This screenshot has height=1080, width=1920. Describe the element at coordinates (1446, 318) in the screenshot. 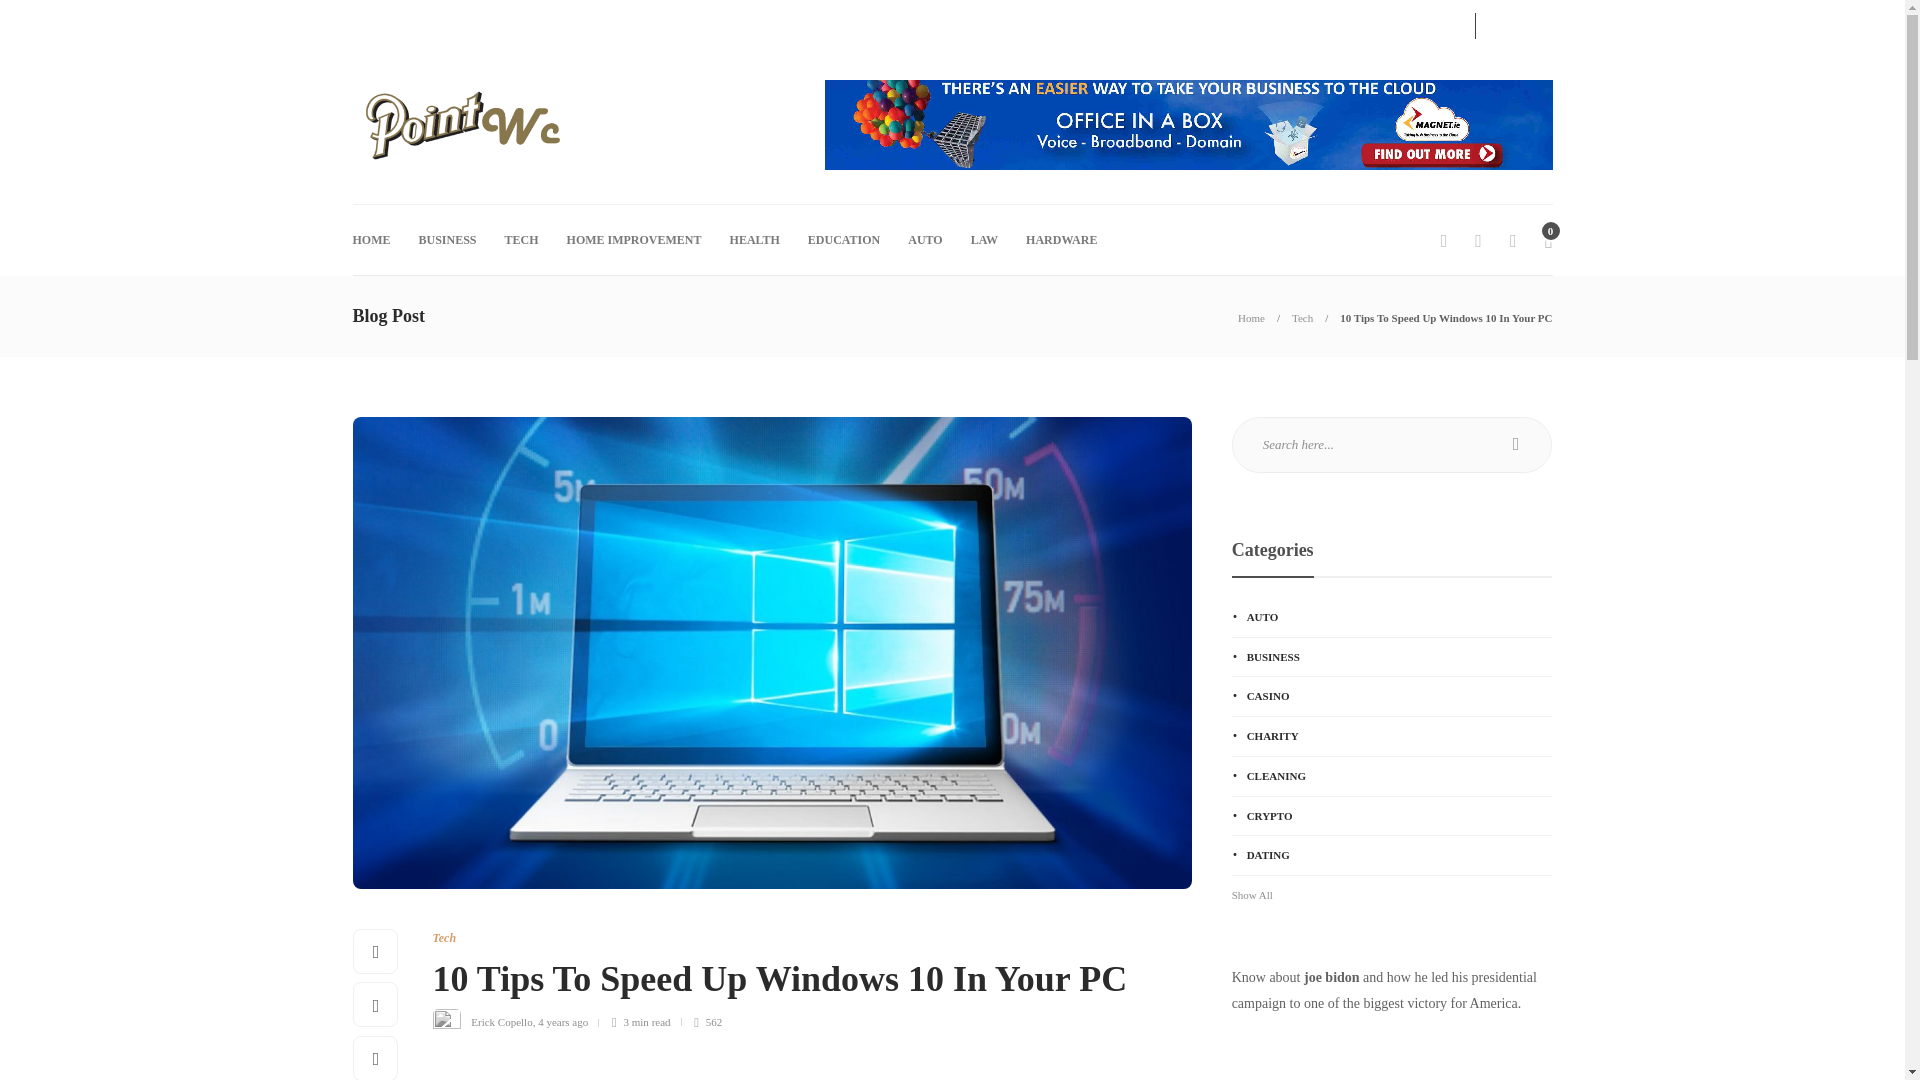

I see `10 Tips To Speed Up Windows 10 In Your PC` at that location.